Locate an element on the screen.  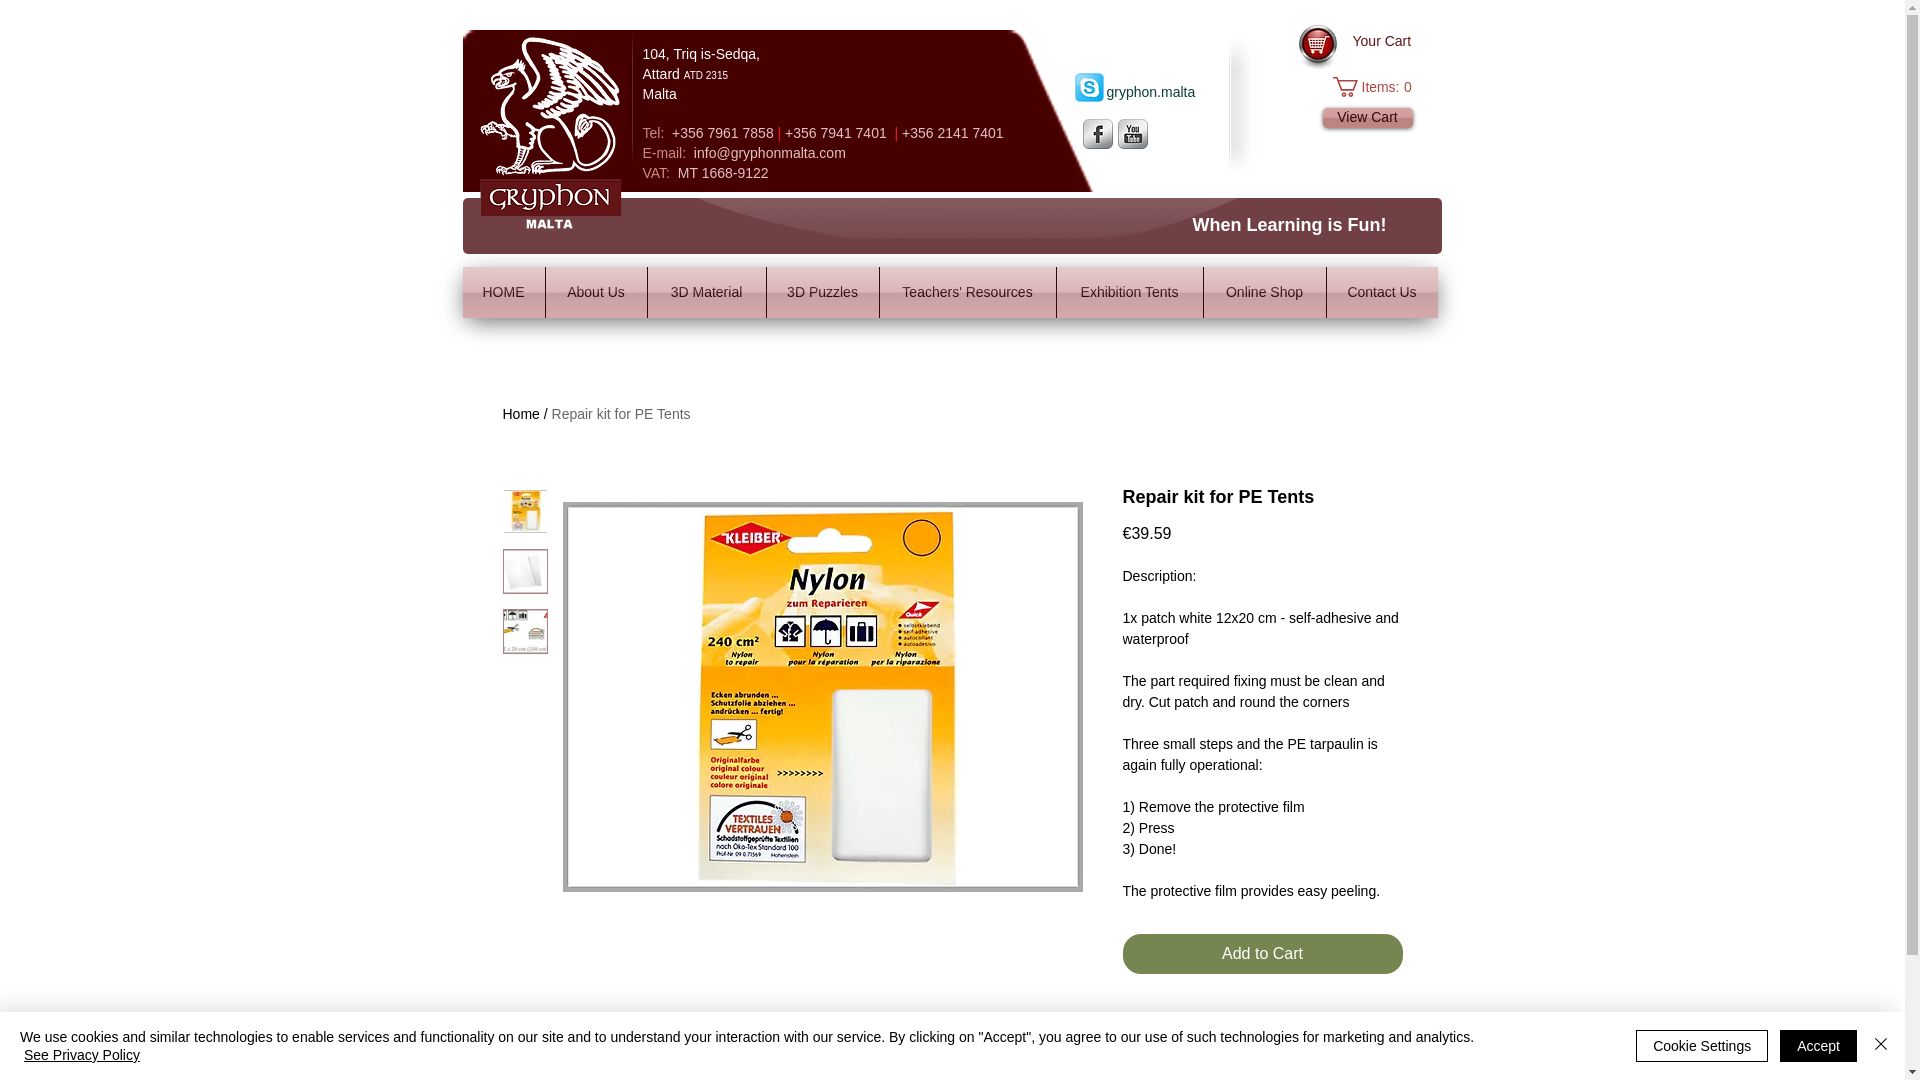
View Cart is located at coordinates (1366, 118).